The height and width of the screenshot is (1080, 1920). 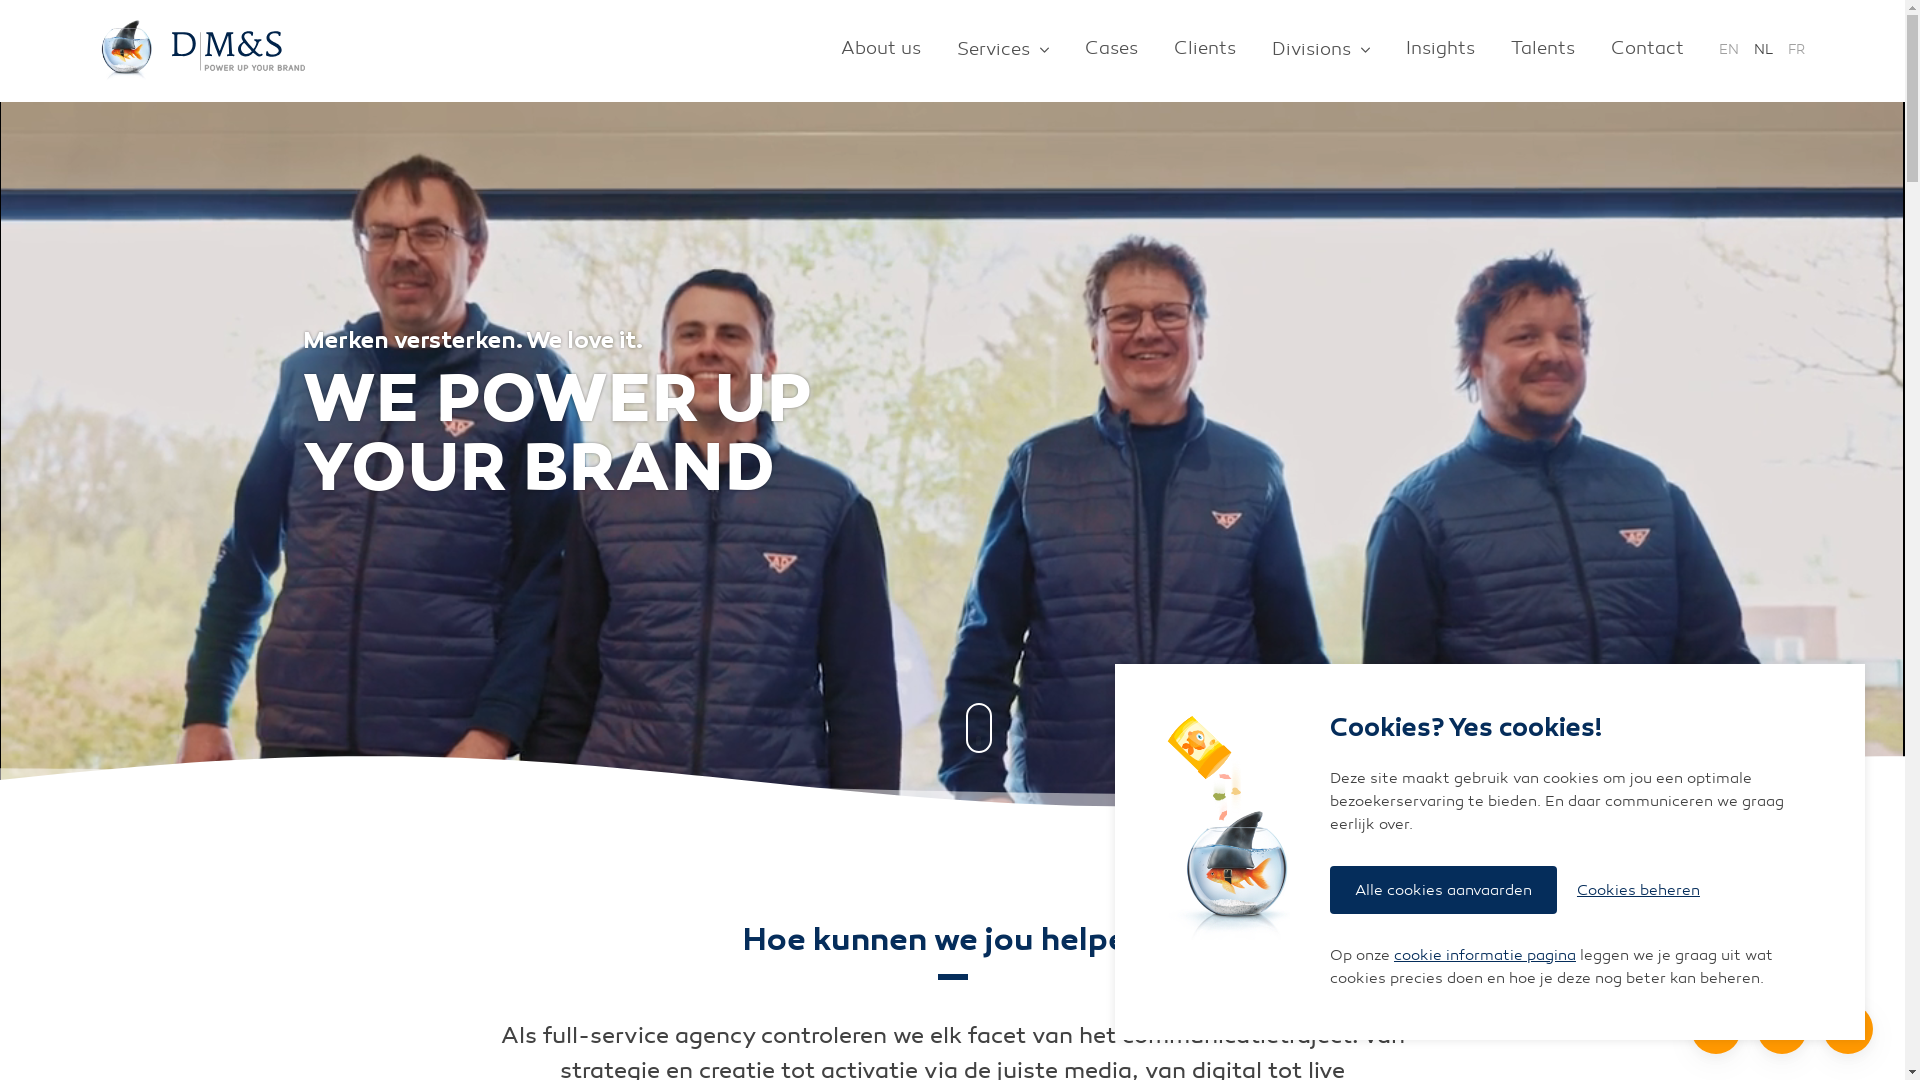 I want to click on Branding & Graphics, so click(x=684, y=620).